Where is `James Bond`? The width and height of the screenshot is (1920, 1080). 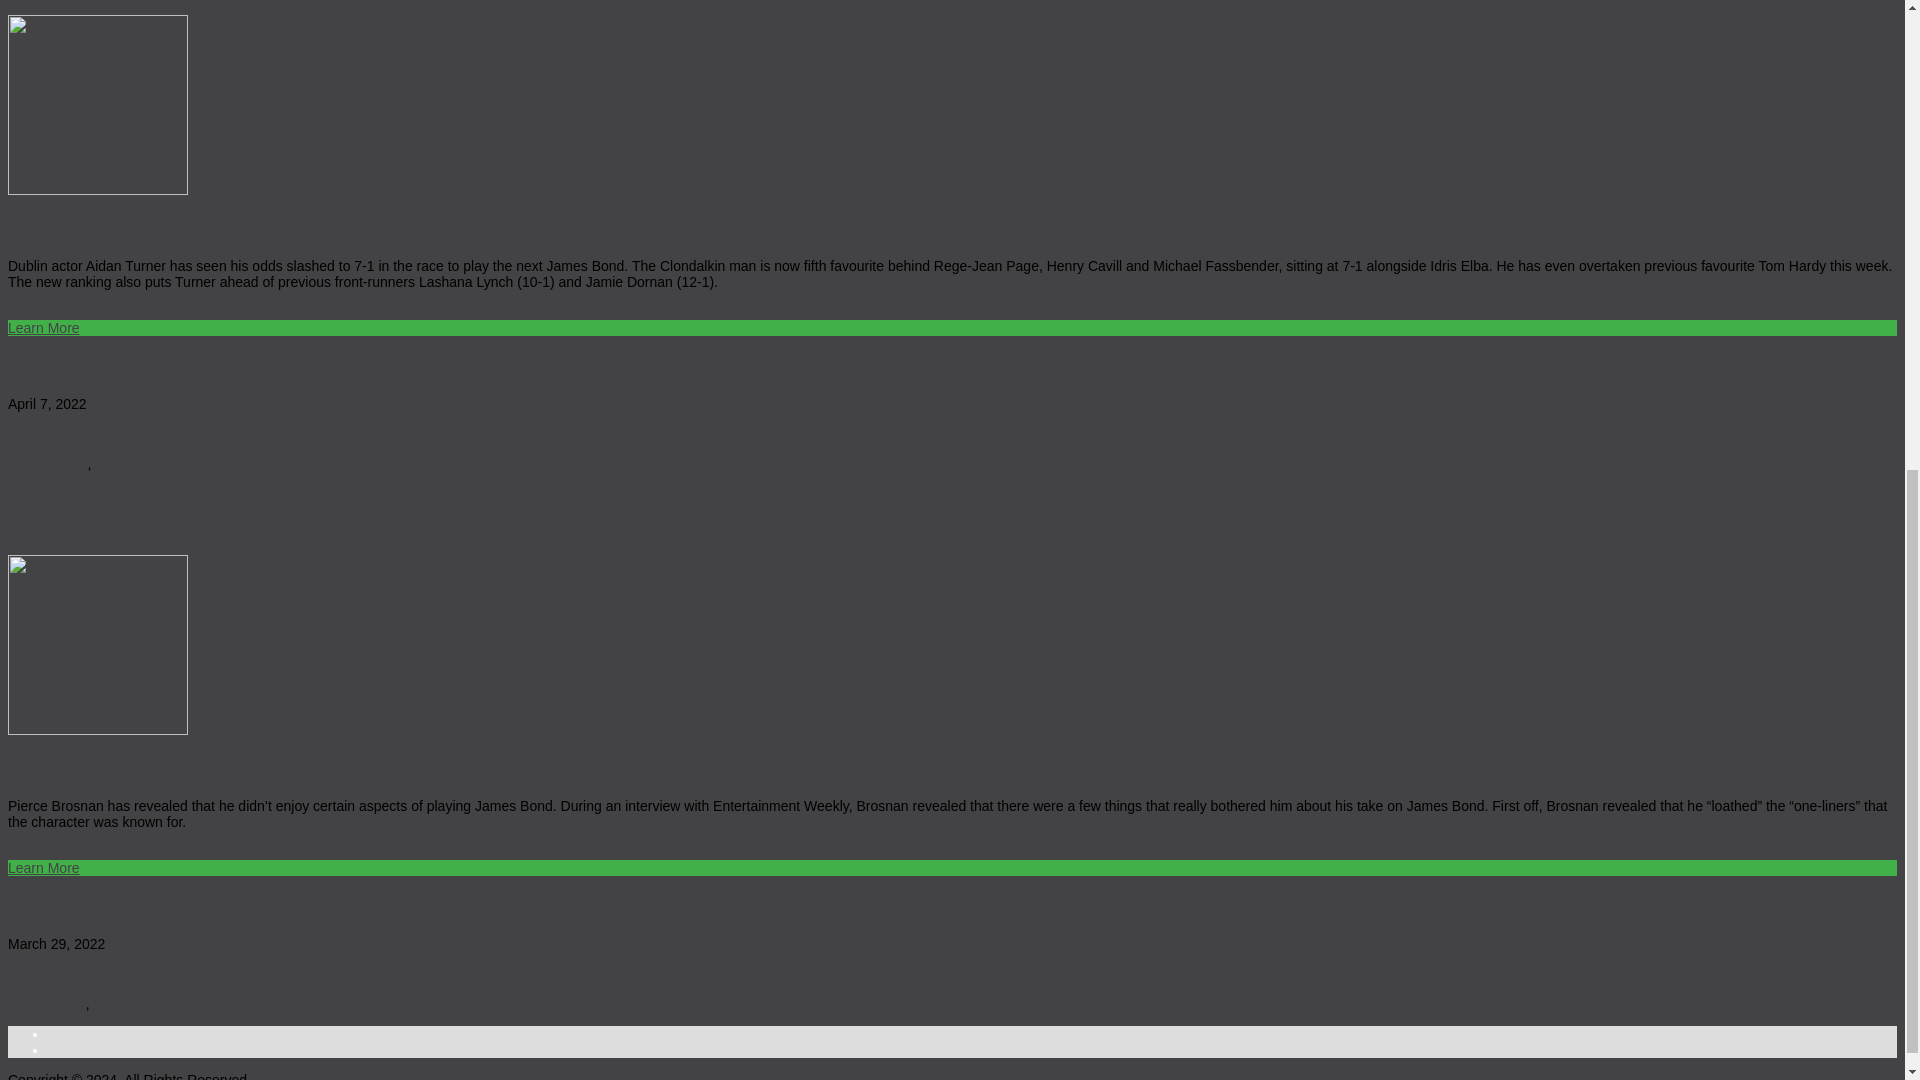 James Bond is located at coordinates (46, 1003).